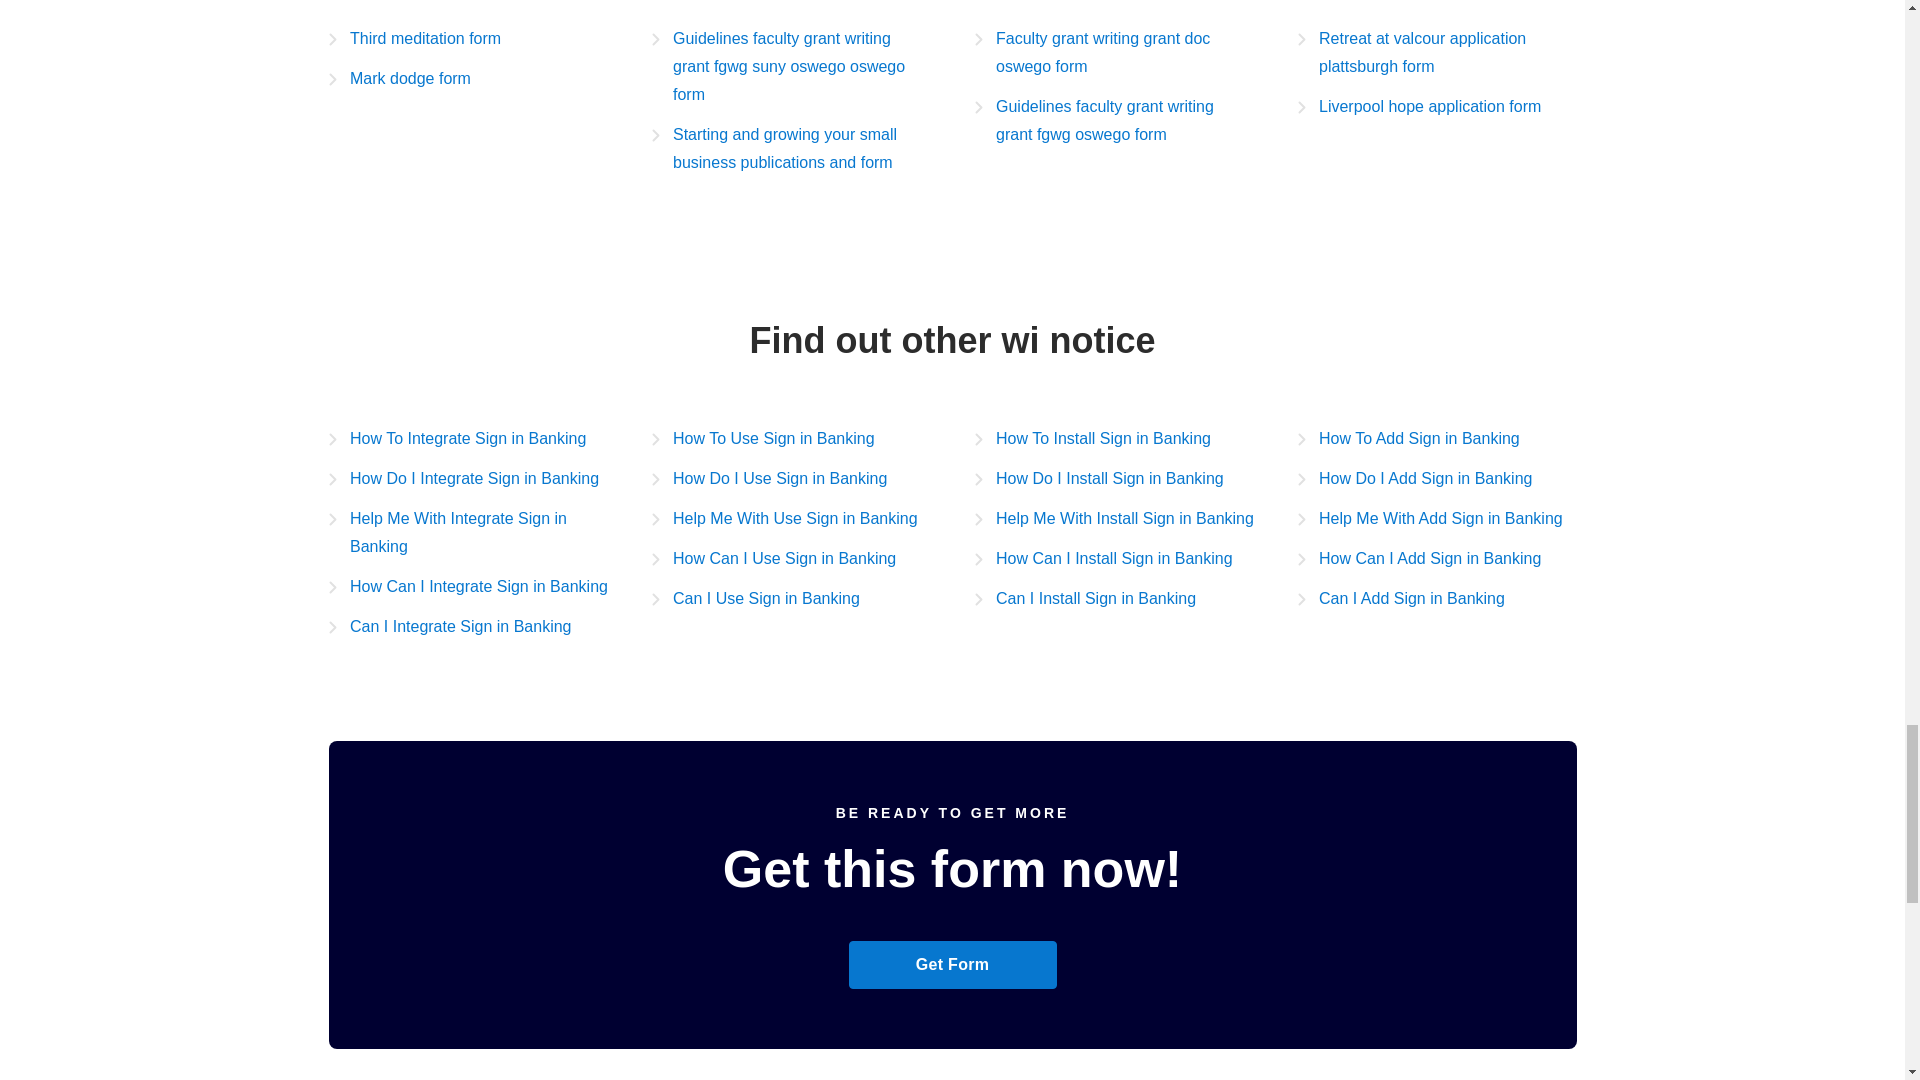 The image size is (1920, 1080). Describe the element at coordinates (1414, 478) in the screenshot. I see `How Do I Add Sign in Banking` at that location.